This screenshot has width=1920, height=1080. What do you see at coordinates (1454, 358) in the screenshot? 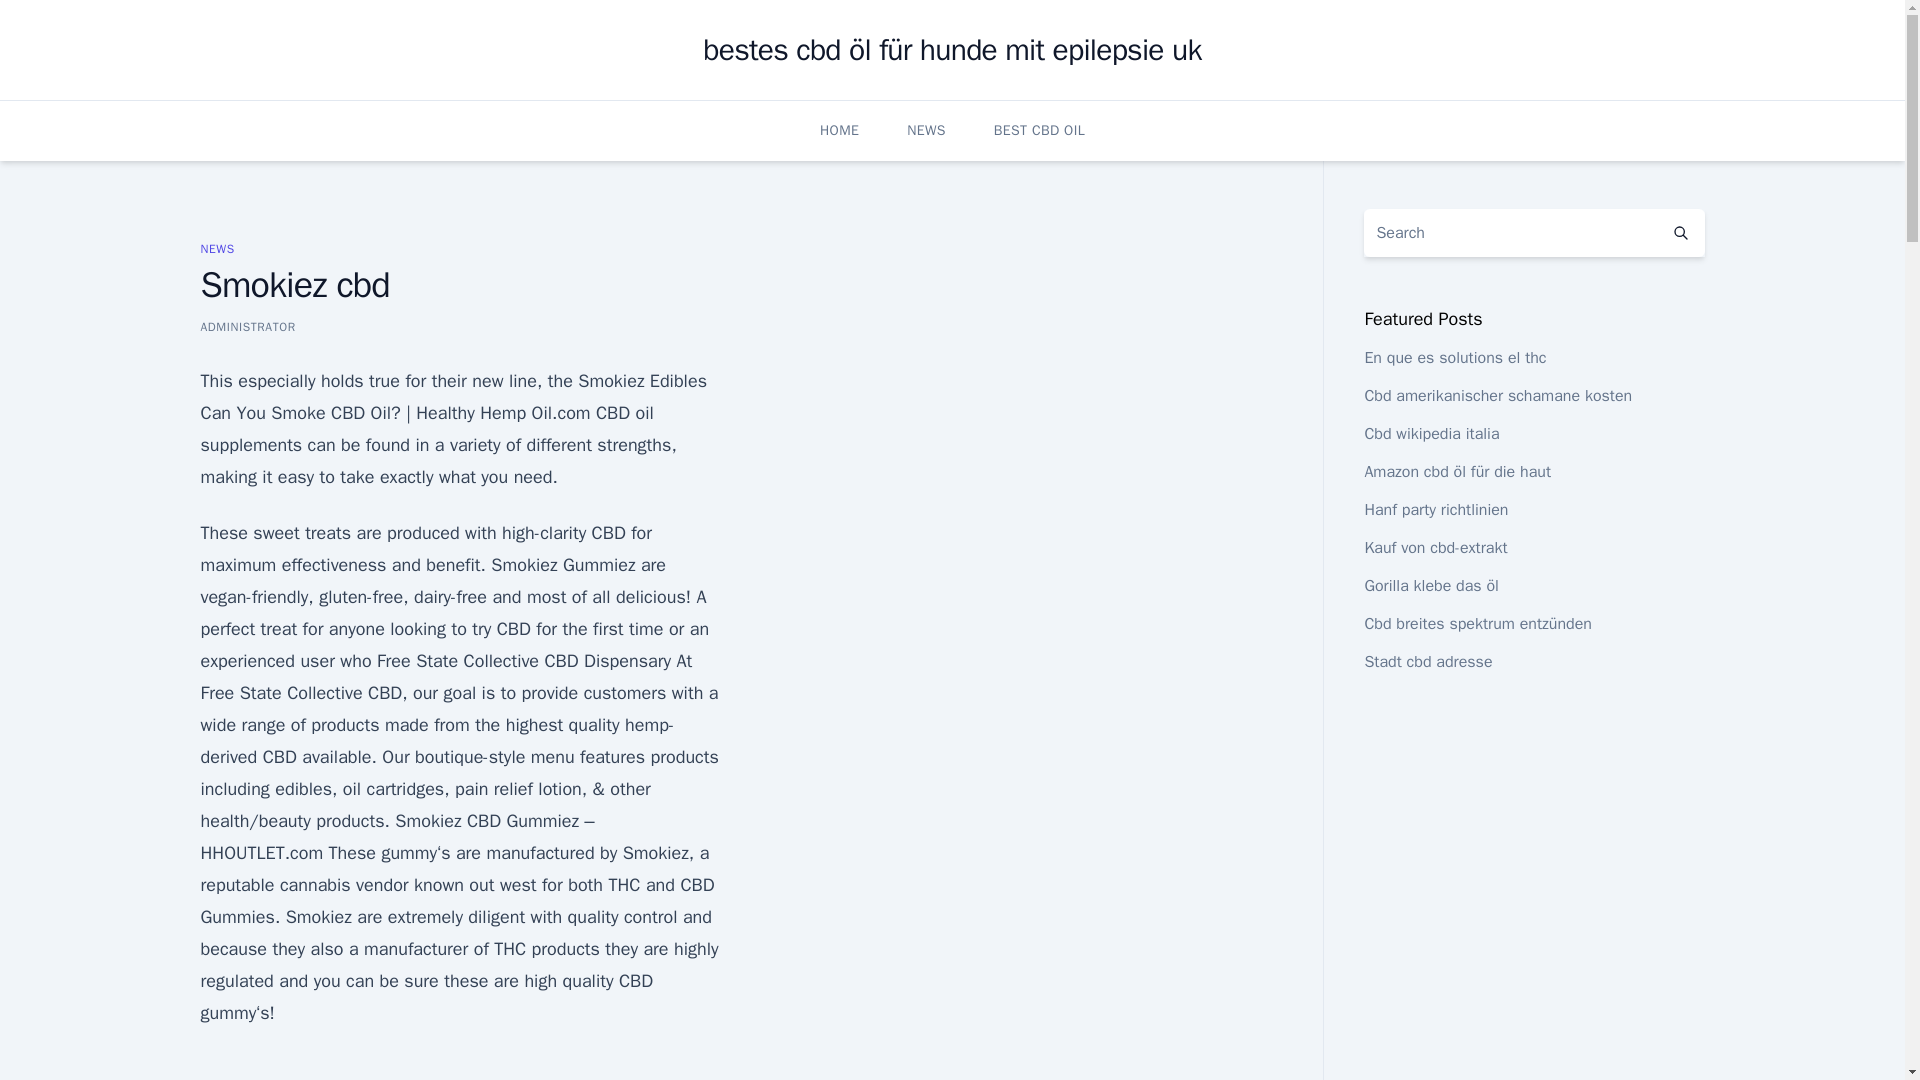
I see `En que es solutions el thc` at bounding box center [1454, 358].